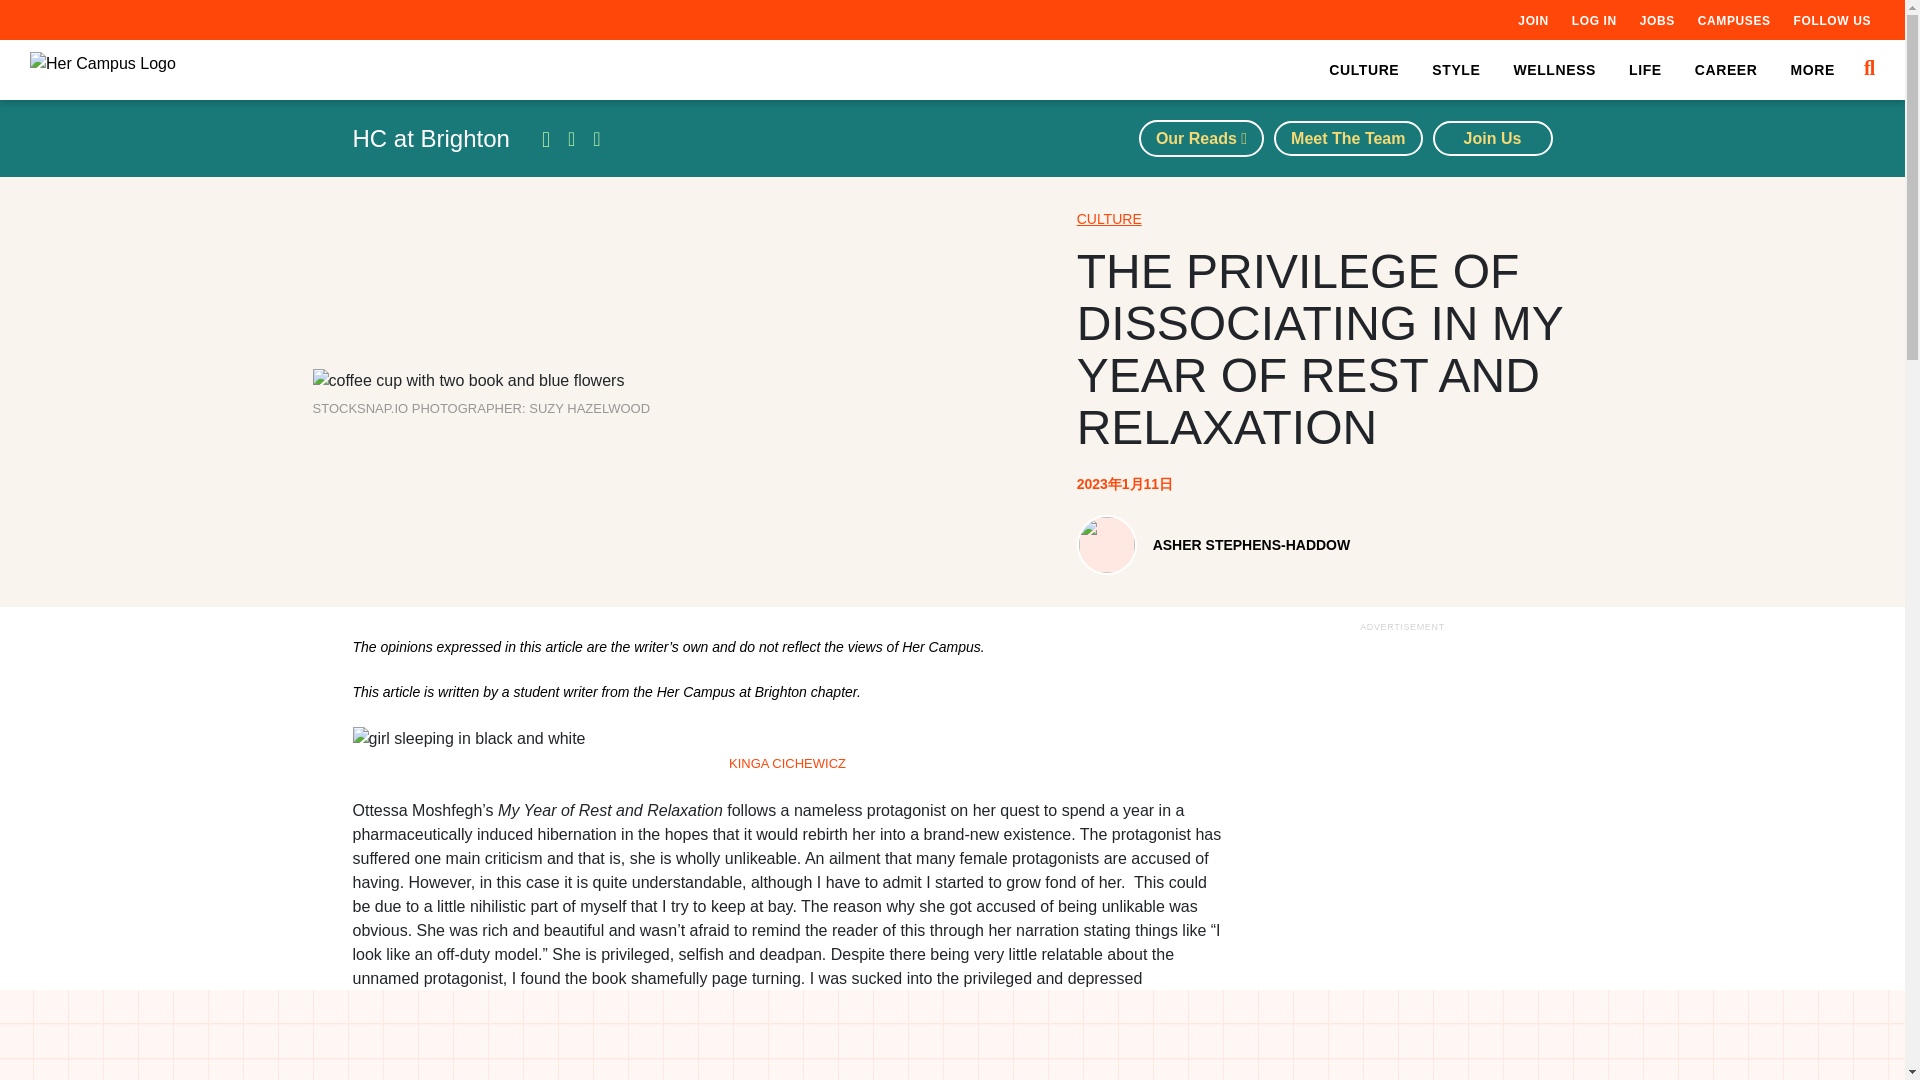 The image size is (1920, 1080). Describe the element at coordinates (1532, 20) in the screenshot. I see `JOIN` at that location.